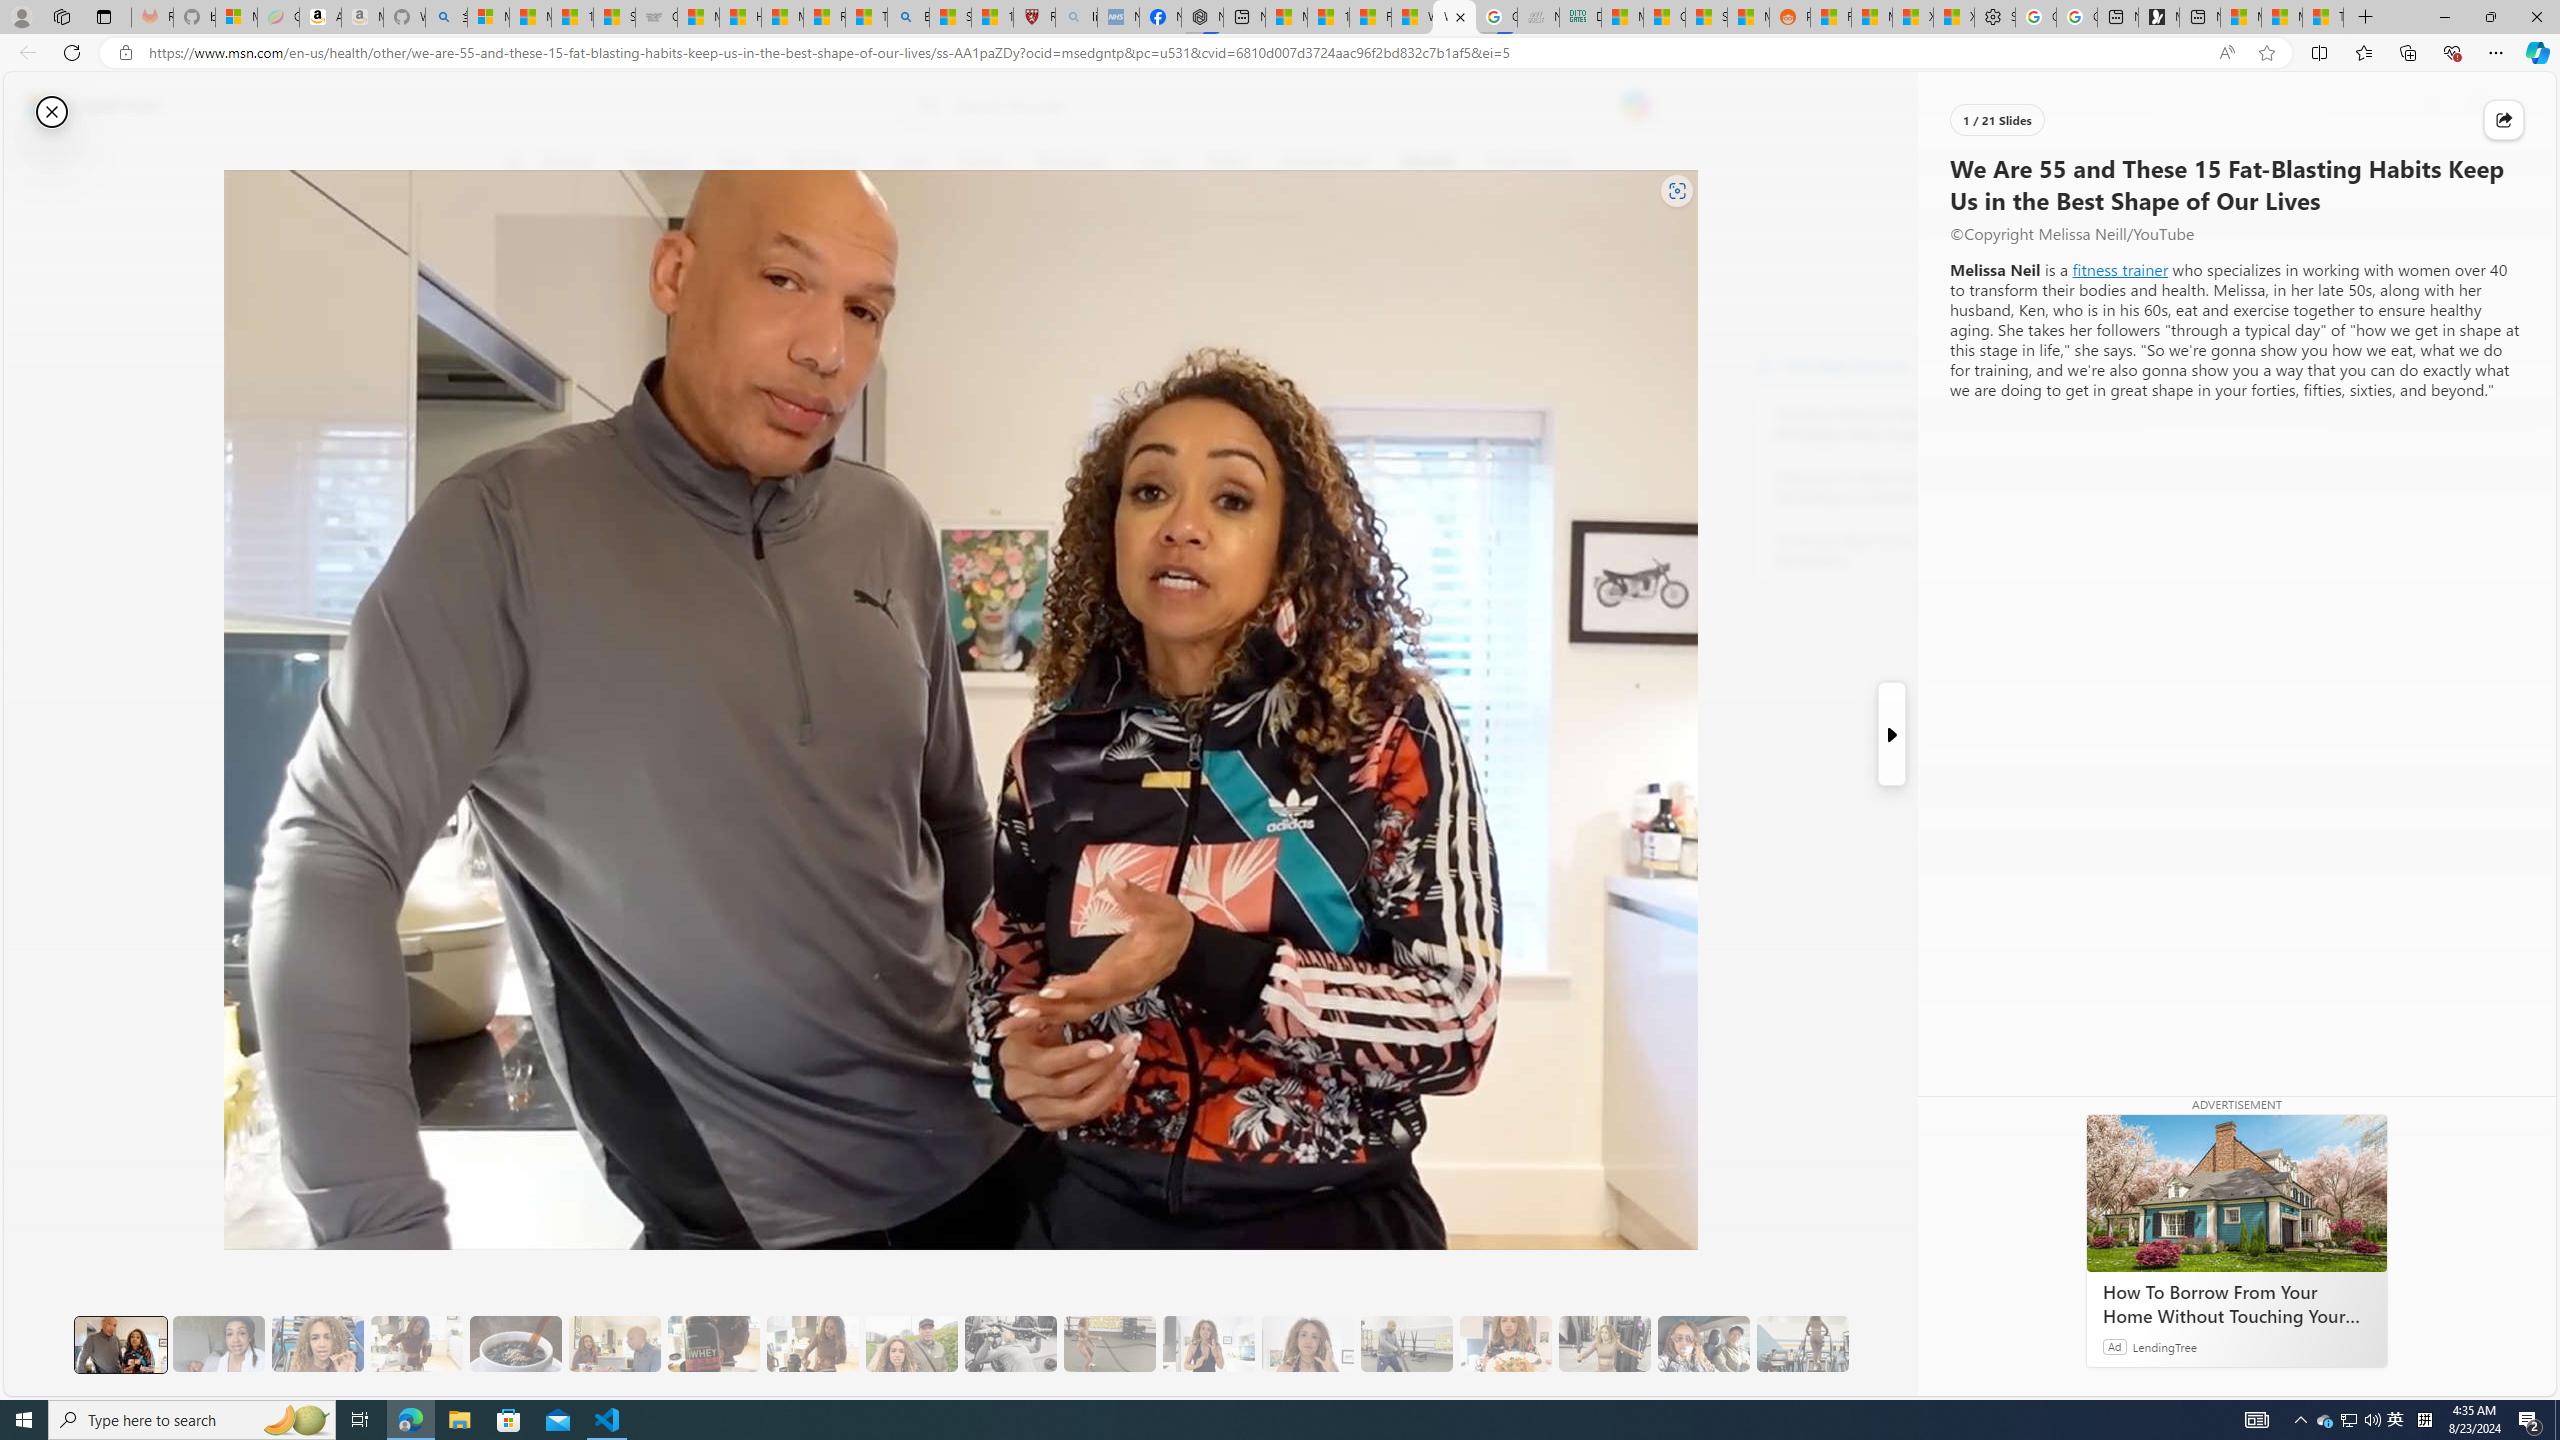 The image size is (2560, 1440). What do you see at coordinates (526, 468) in the screenshot?
I see `Class: at-item` at bounding box center [526, 468].